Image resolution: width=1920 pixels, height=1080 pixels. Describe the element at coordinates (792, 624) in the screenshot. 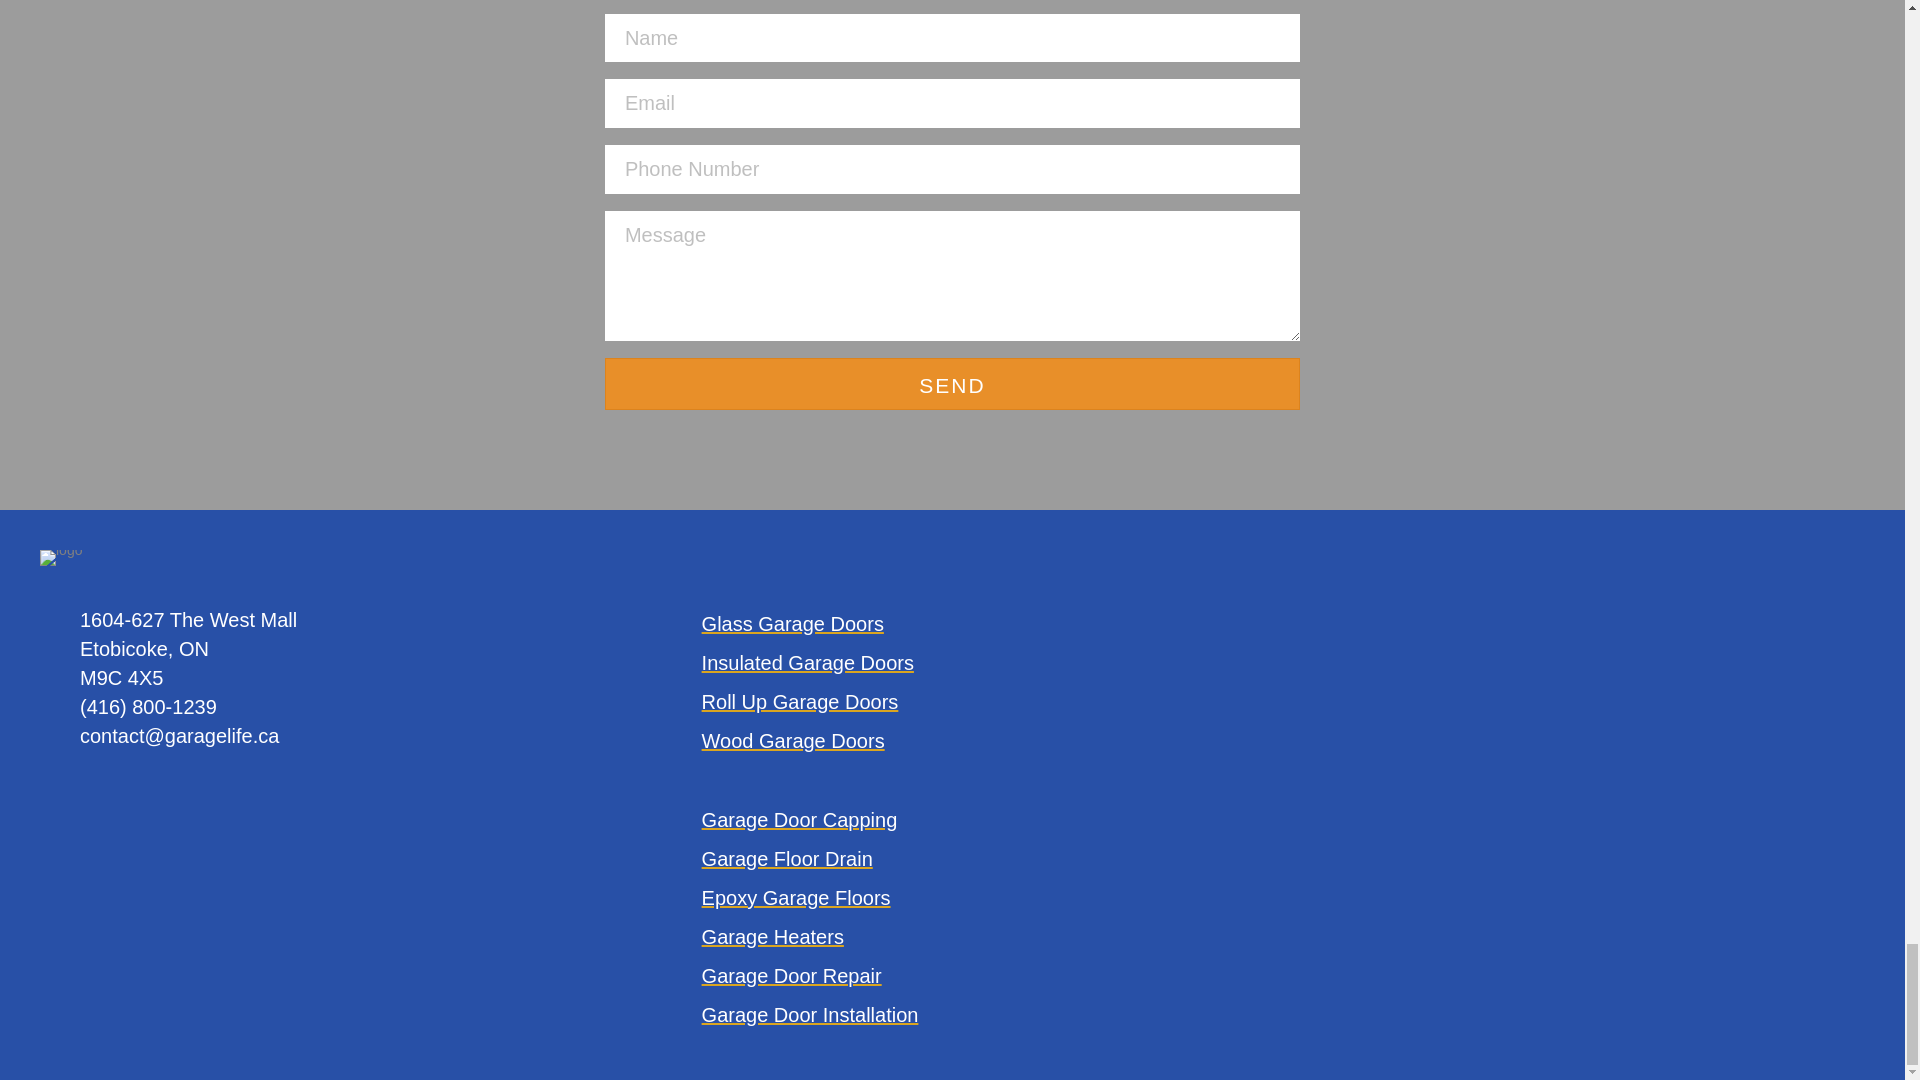

I see `Glass Garage Doors` at that location.